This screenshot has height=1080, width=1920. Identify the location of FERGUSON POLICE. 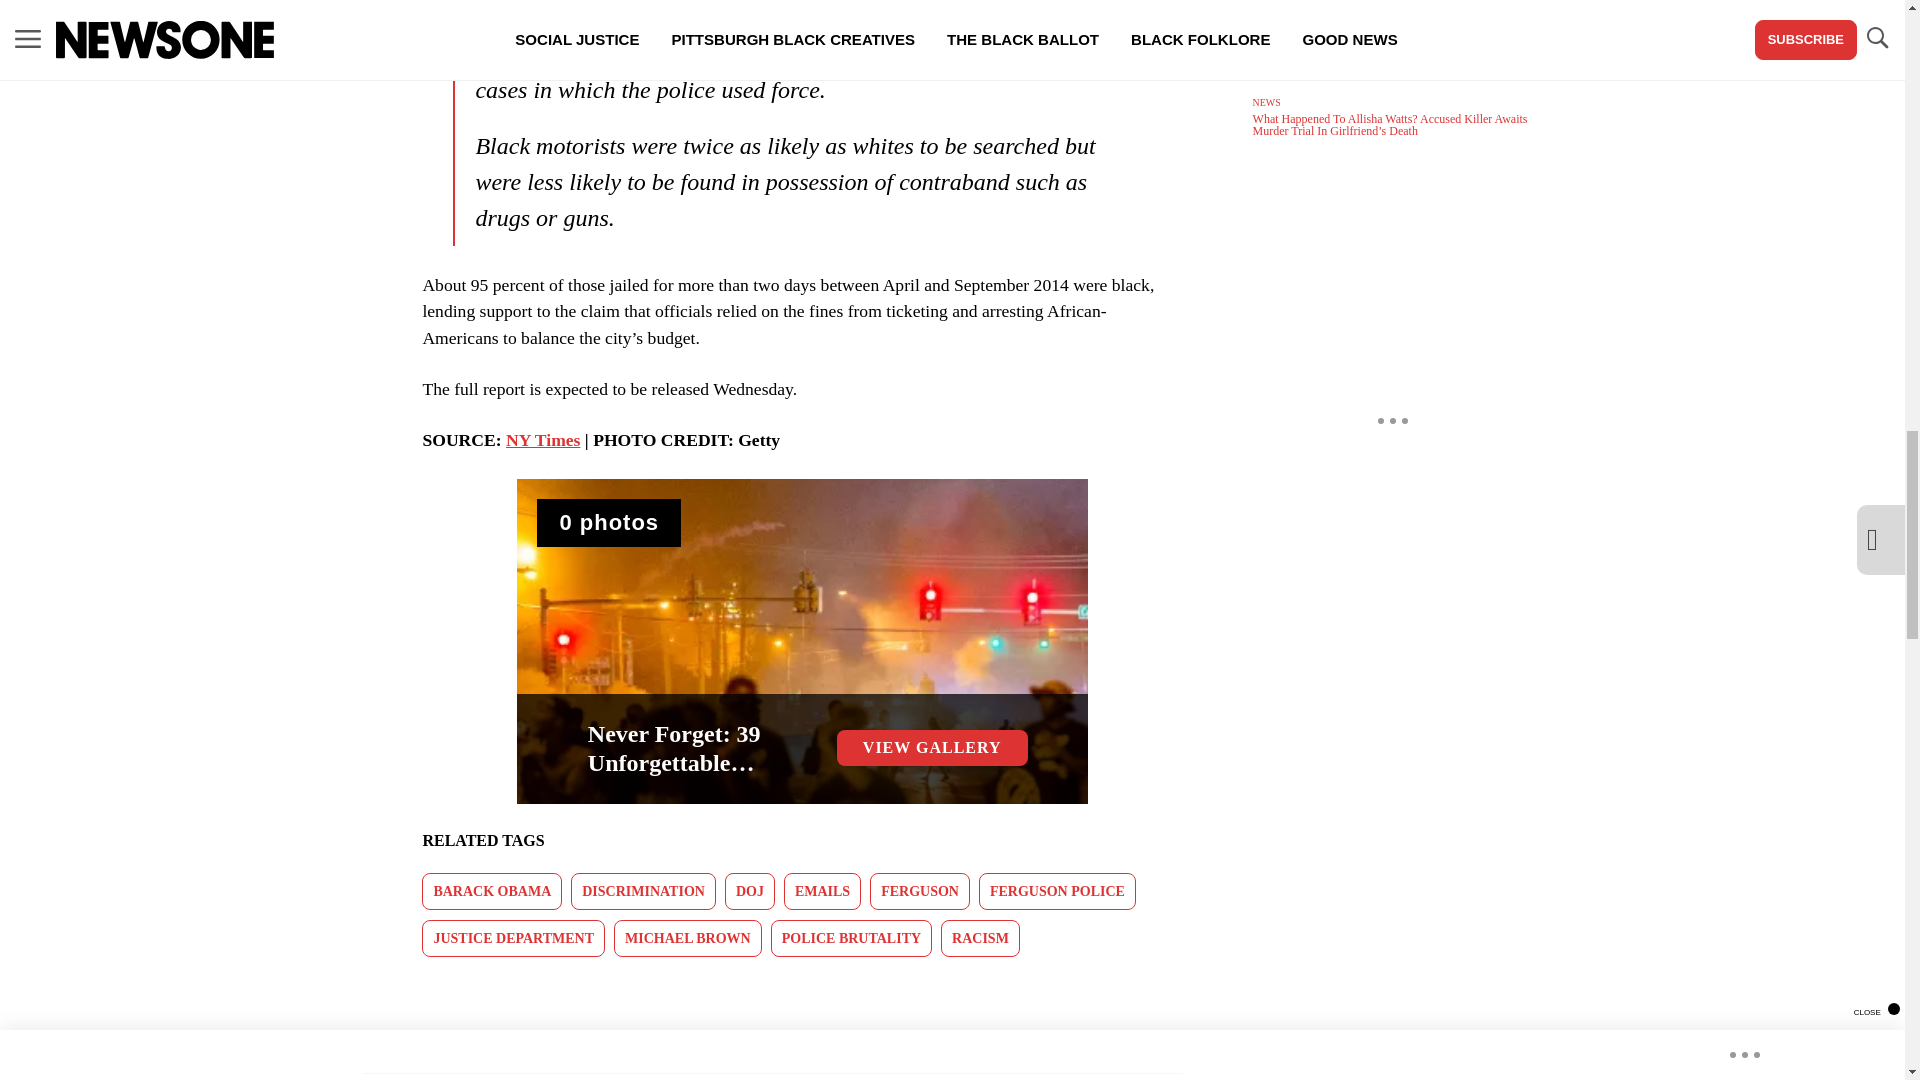
(1058, 891).